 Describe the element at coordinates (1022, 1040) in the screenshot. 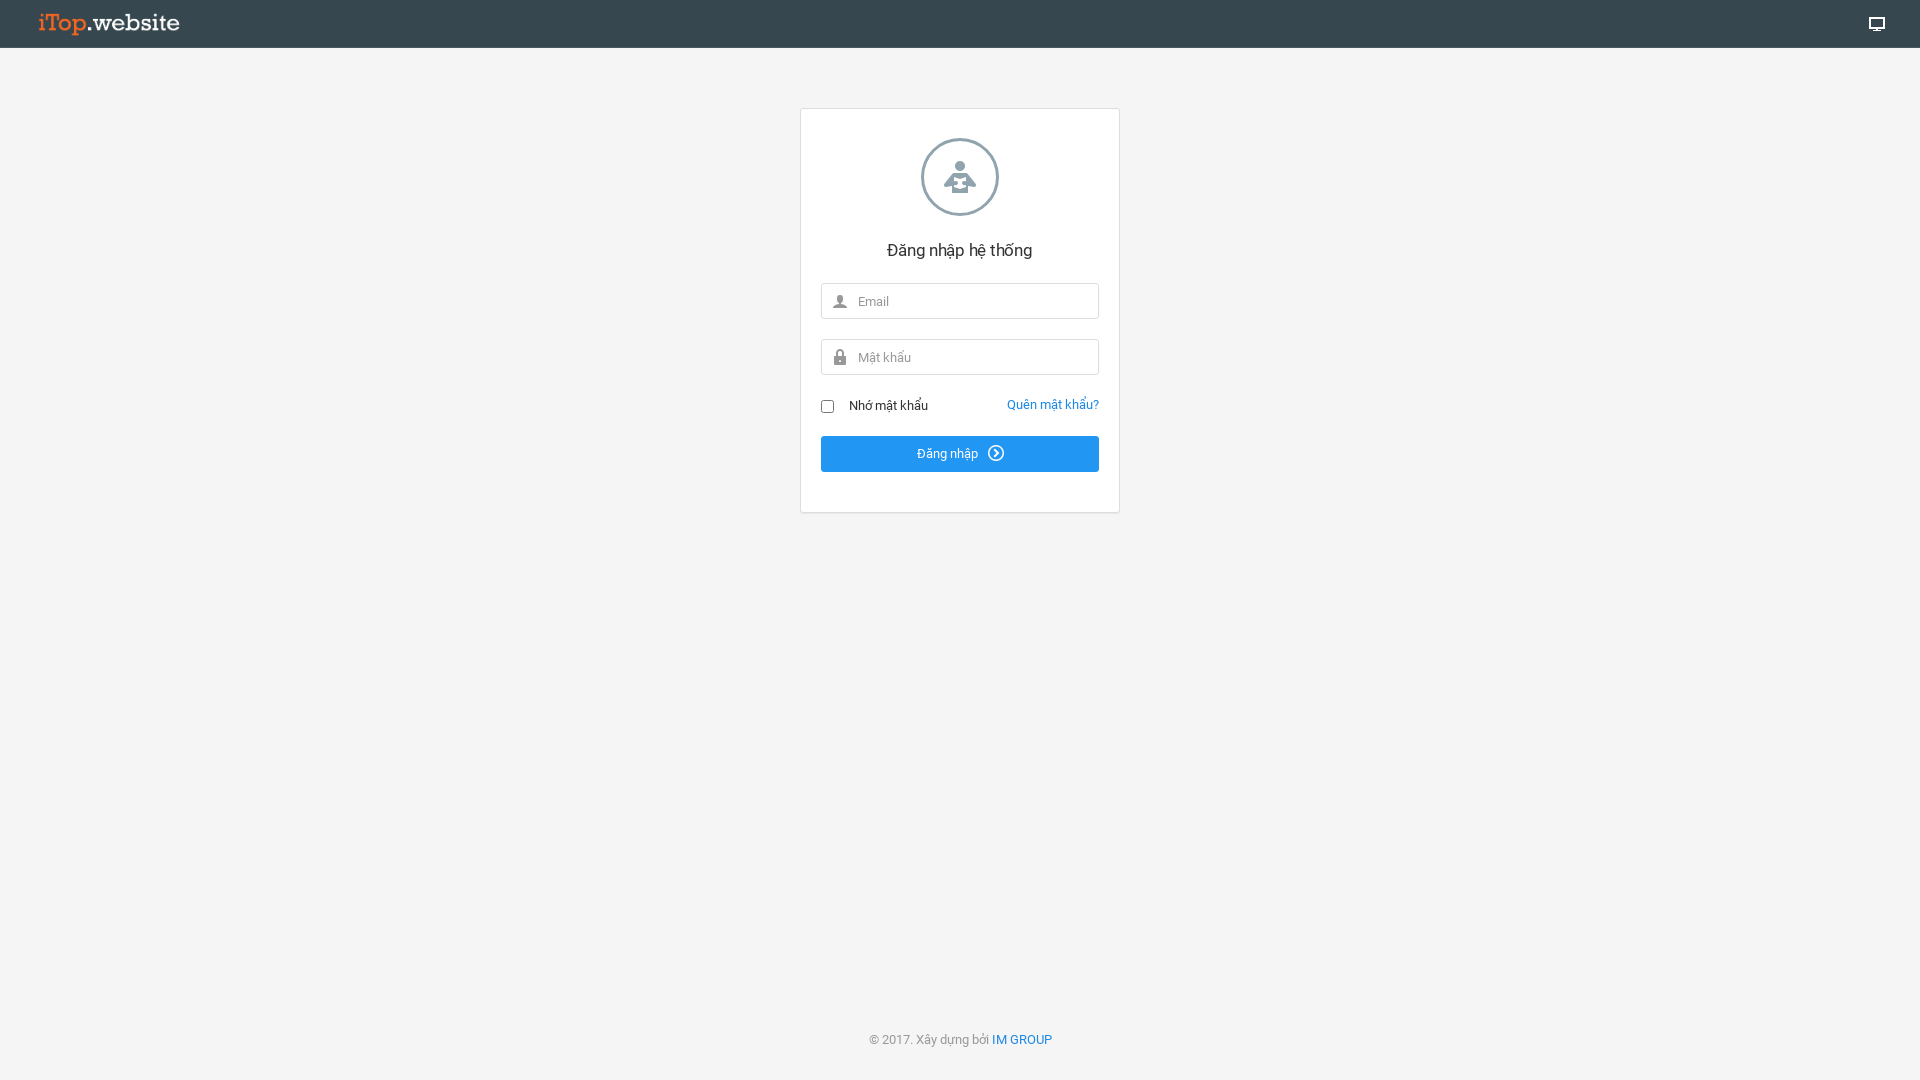

I see `IM GROUP` at that location.